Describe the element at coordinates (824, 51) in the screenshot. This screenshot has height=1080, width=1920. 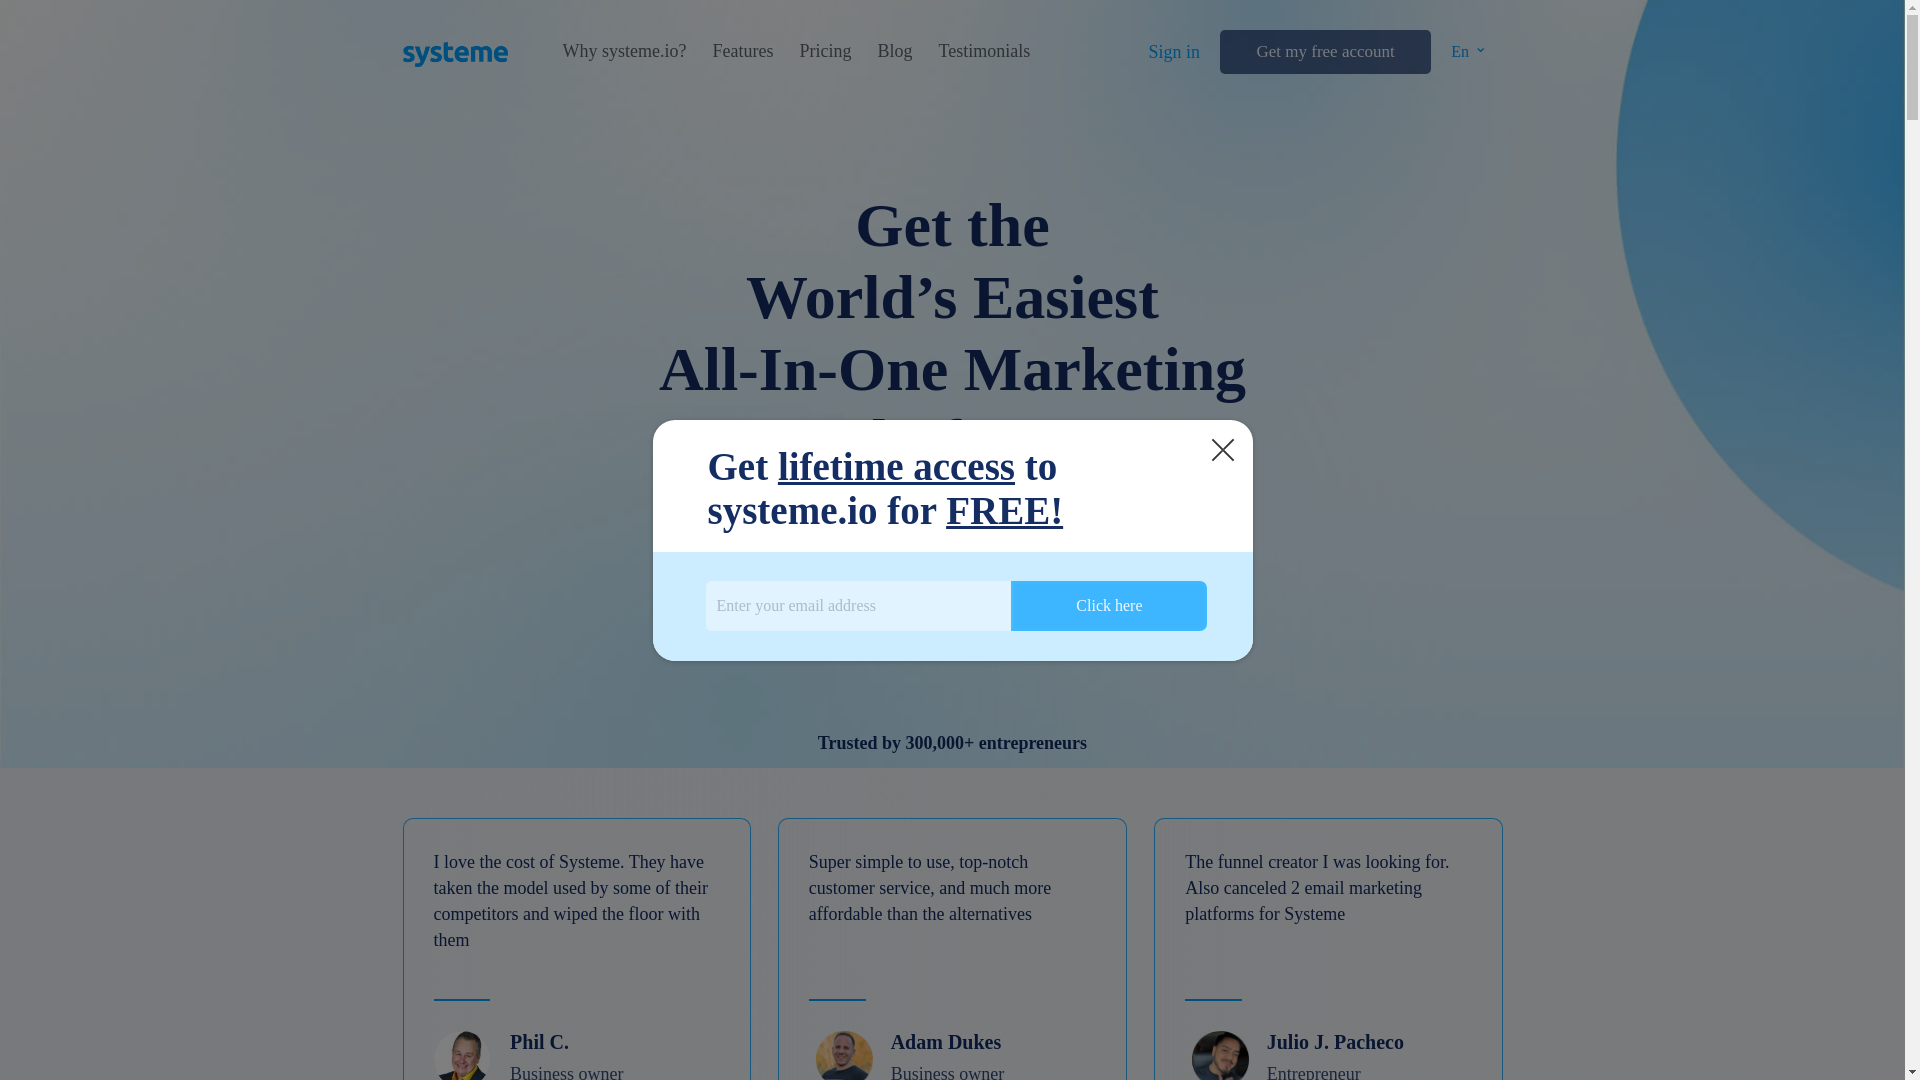
I see `Pricing` at that location.